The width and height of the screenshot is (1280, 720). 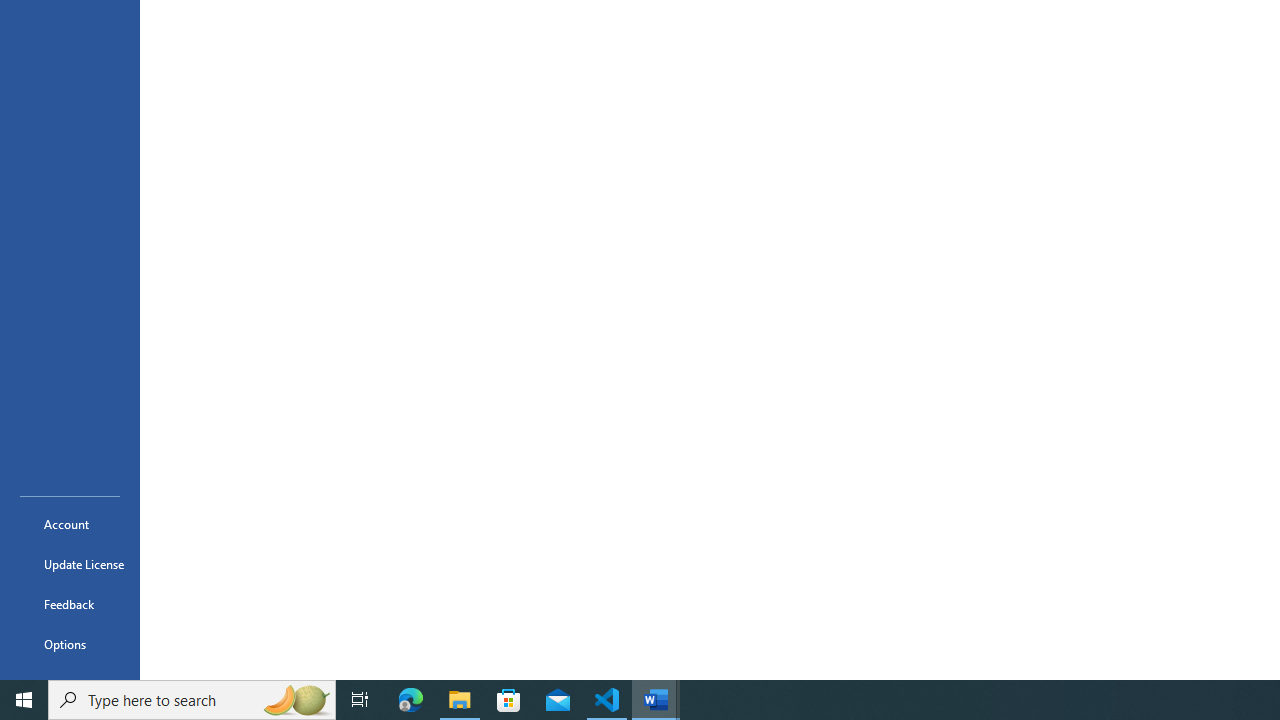 I want to click on Account, so click(x=70, y=524).